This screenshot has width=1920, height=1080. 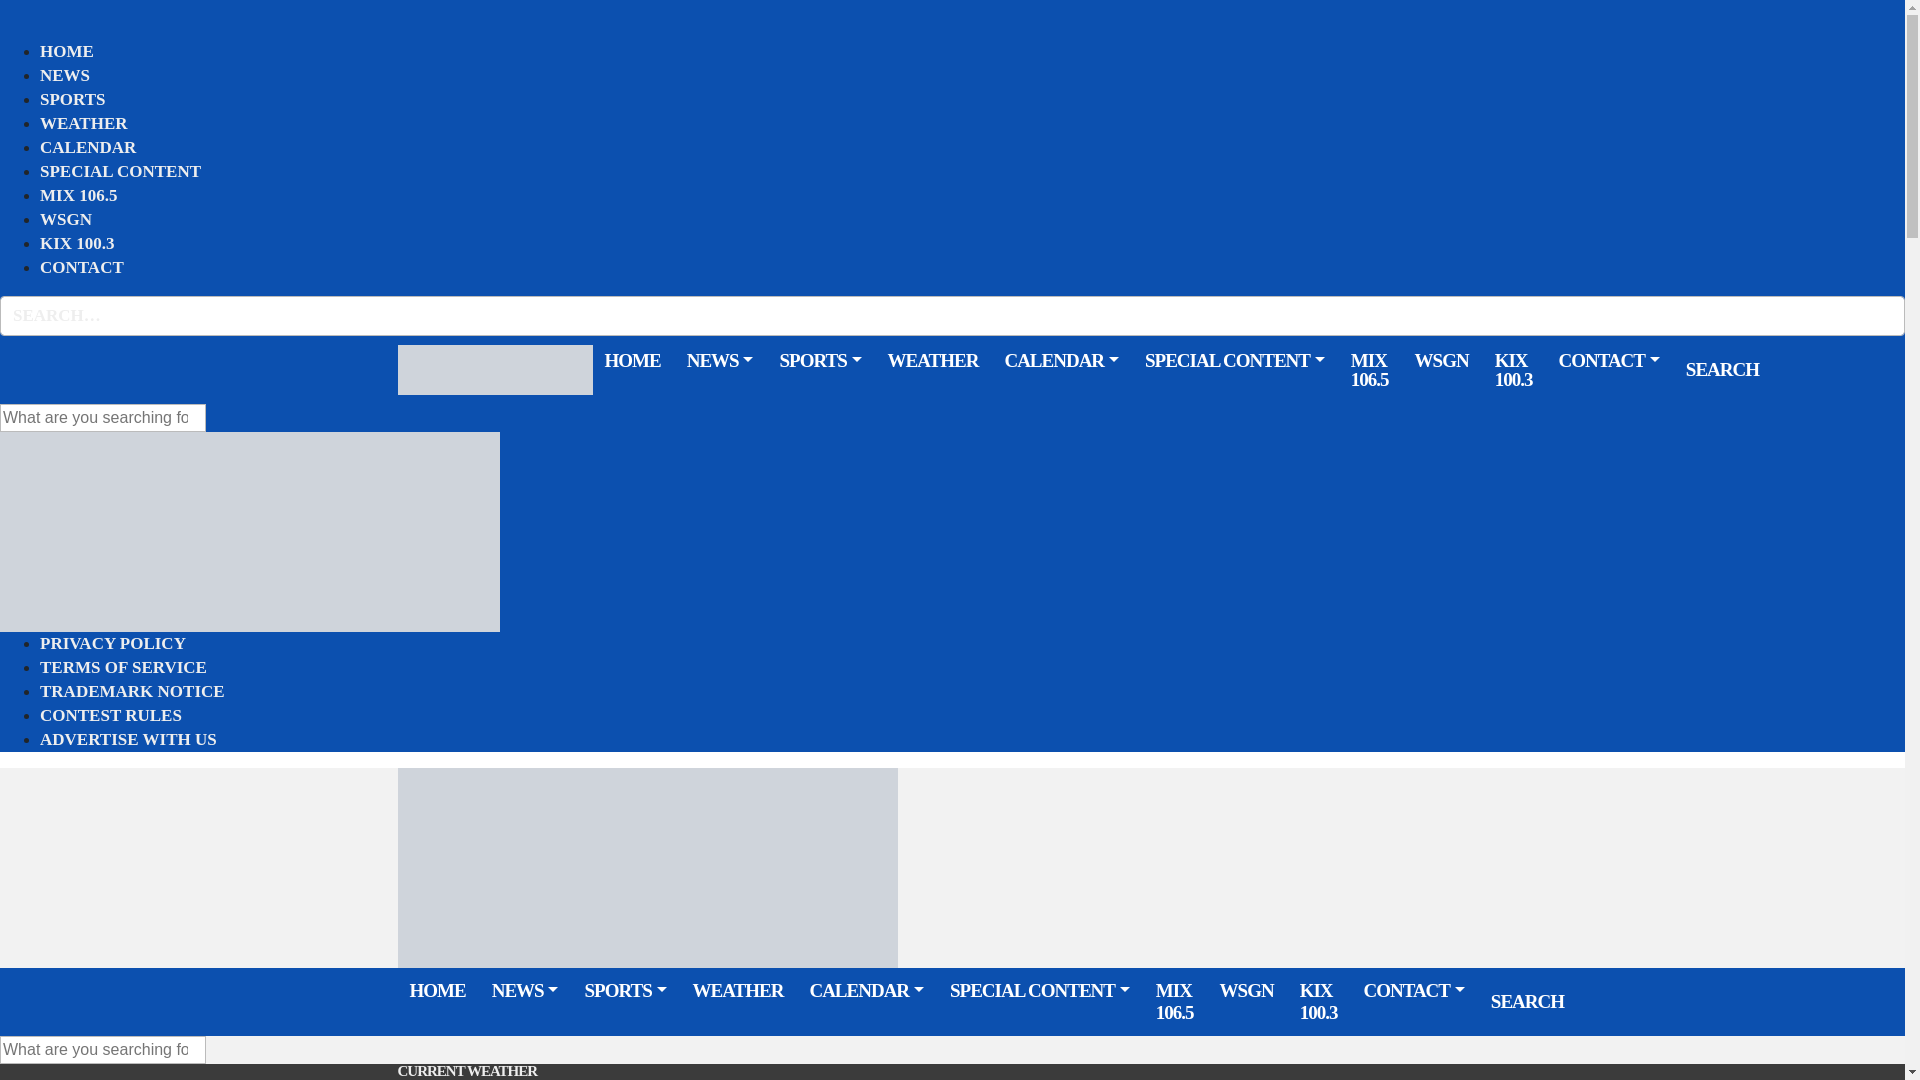 I want to click on NEWS, so click(x=65, y=74).